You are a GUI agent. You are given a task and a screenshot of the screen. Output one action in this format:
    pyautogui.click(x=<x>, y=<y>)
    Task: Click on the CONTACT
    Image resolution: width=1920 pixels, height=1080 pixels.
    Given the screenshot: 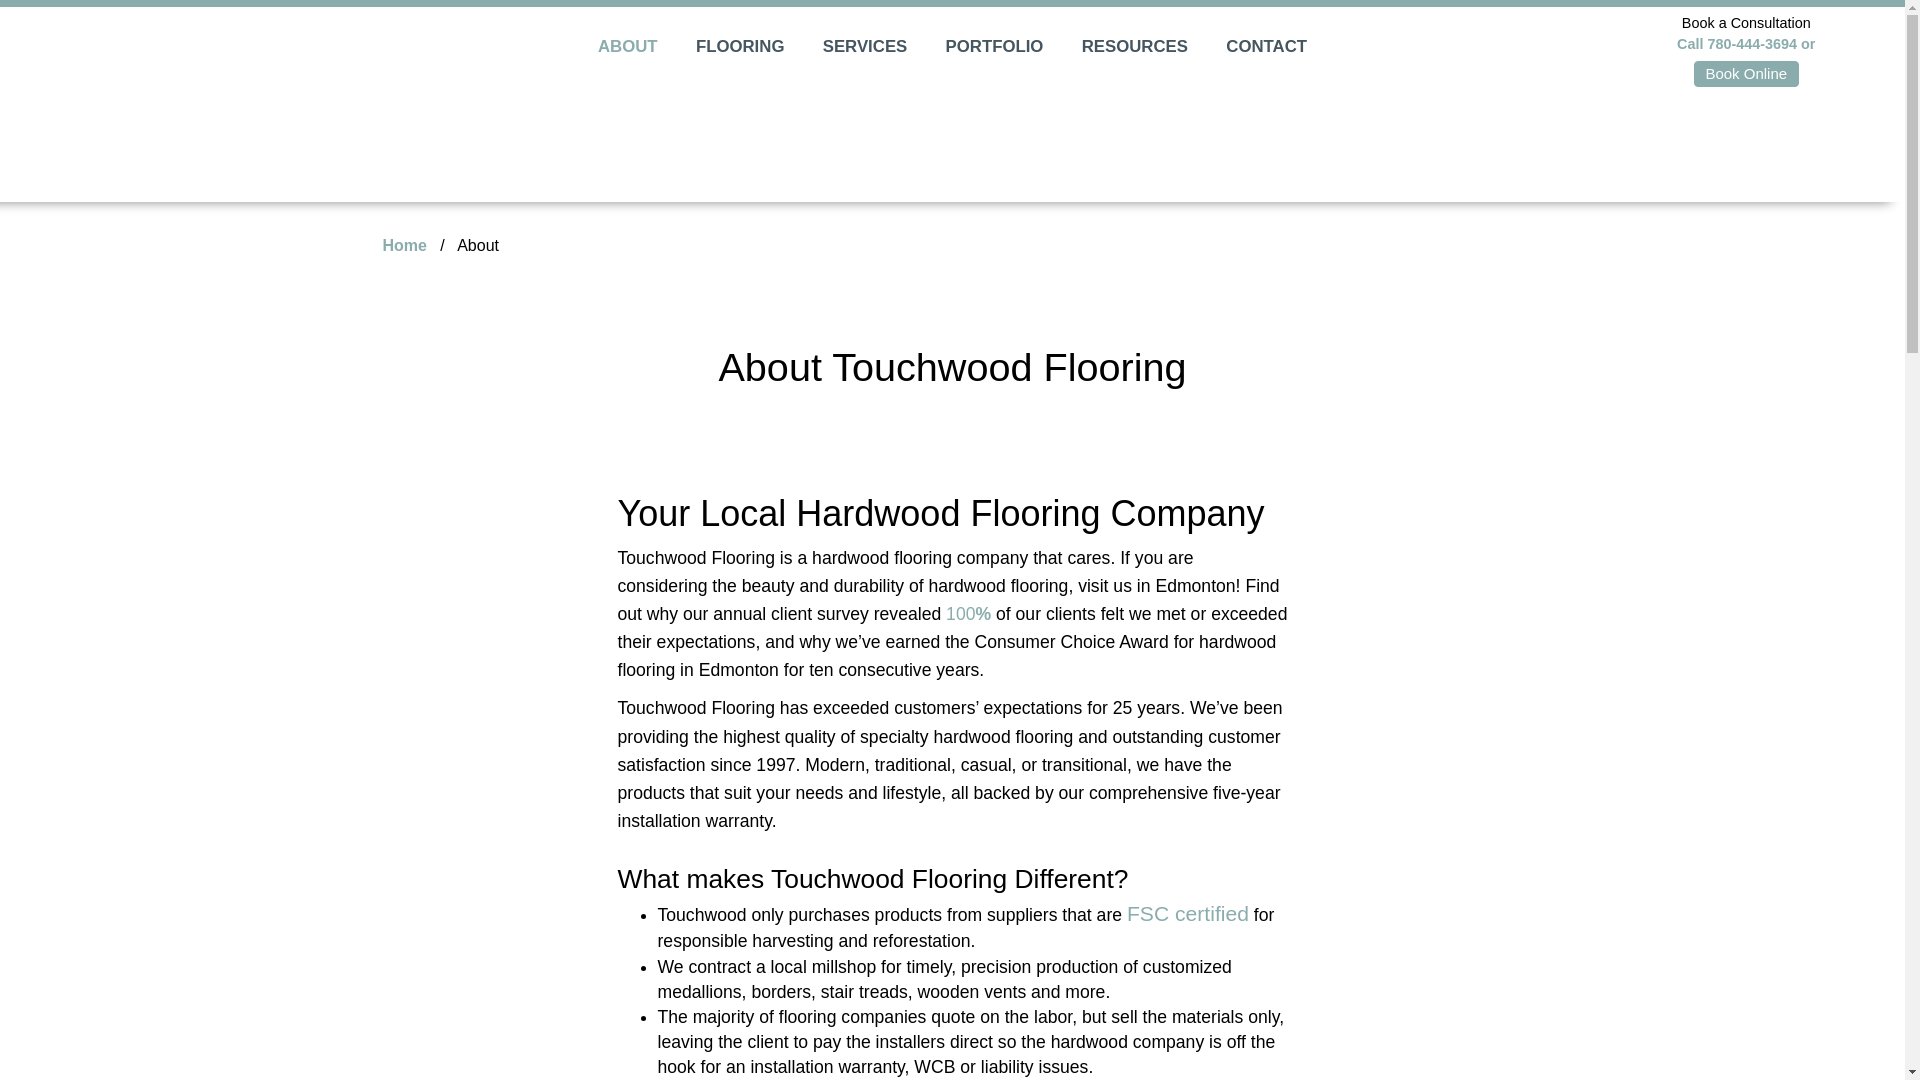 What is the action you would take?
    pyautogui.click(x=1266, y=46)
    